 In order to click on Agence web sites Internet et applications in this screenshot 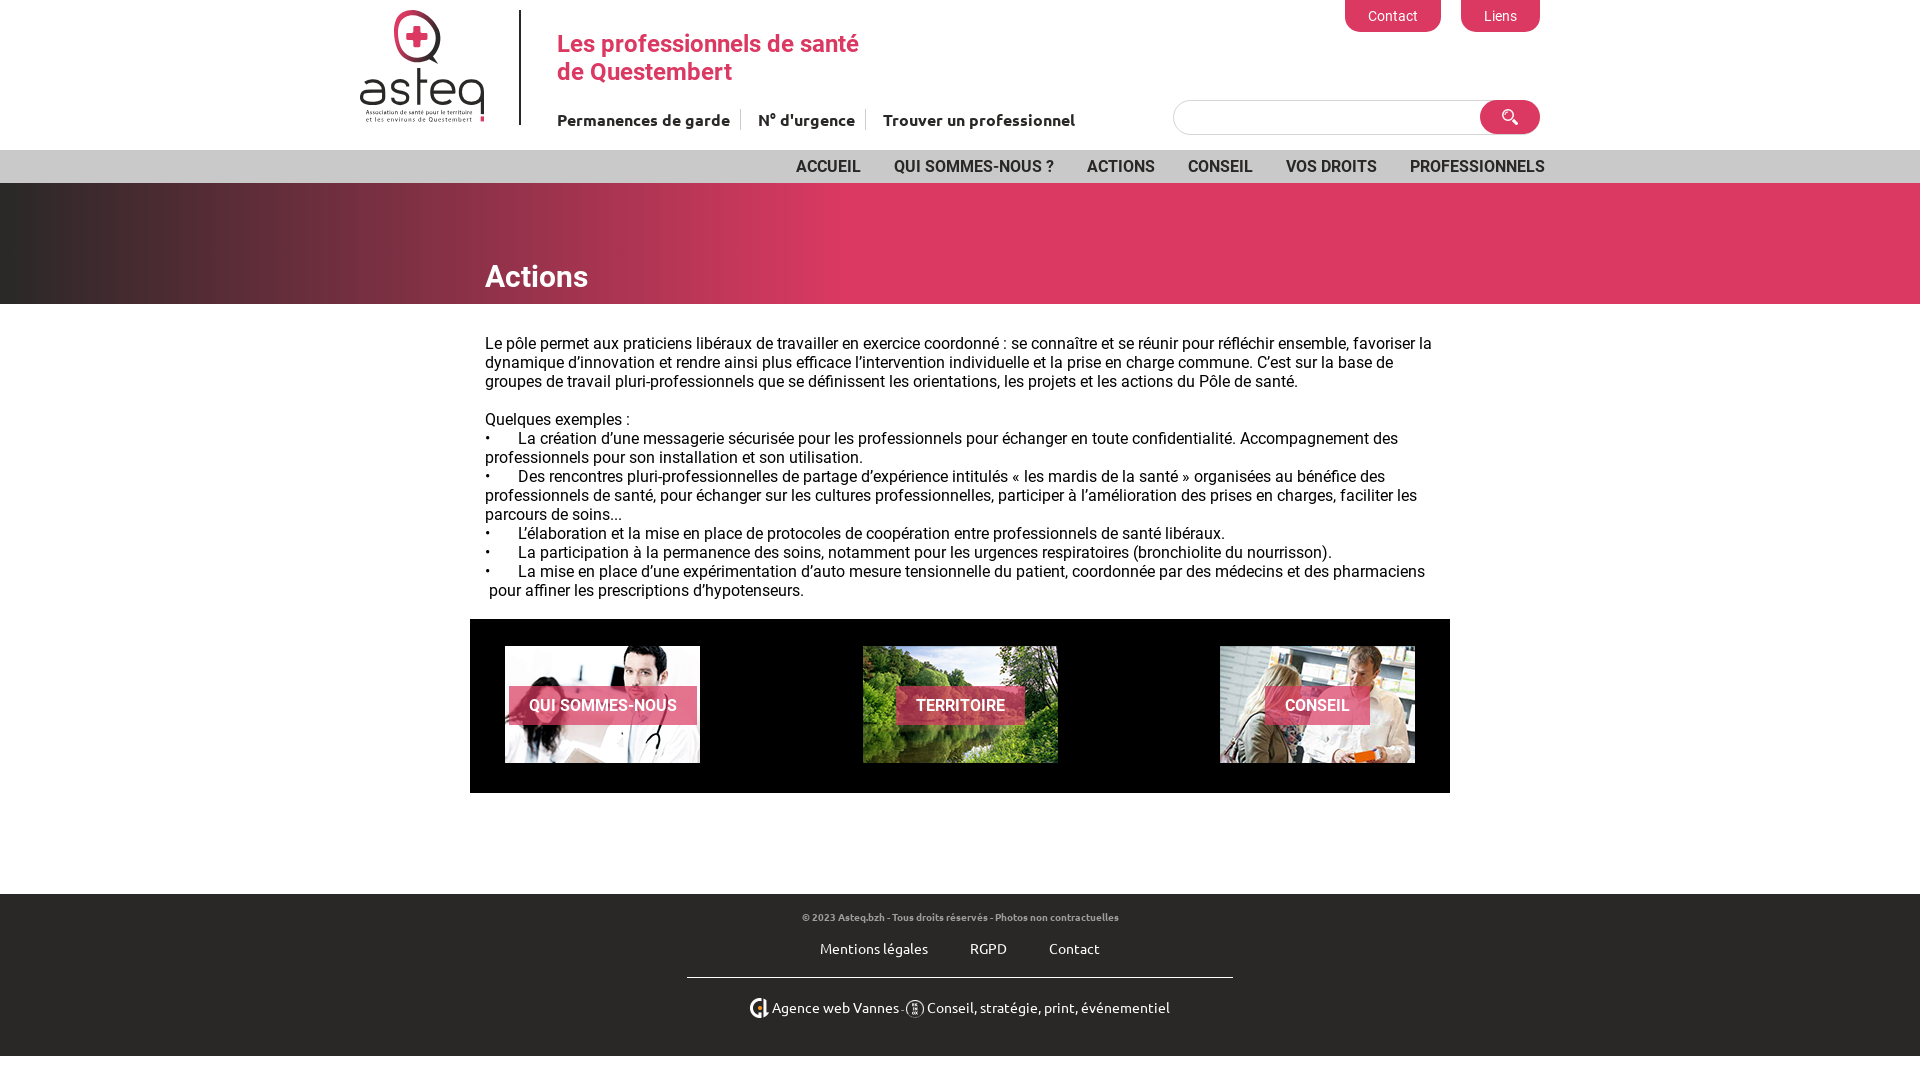, I will do `click(761, 1007)`.